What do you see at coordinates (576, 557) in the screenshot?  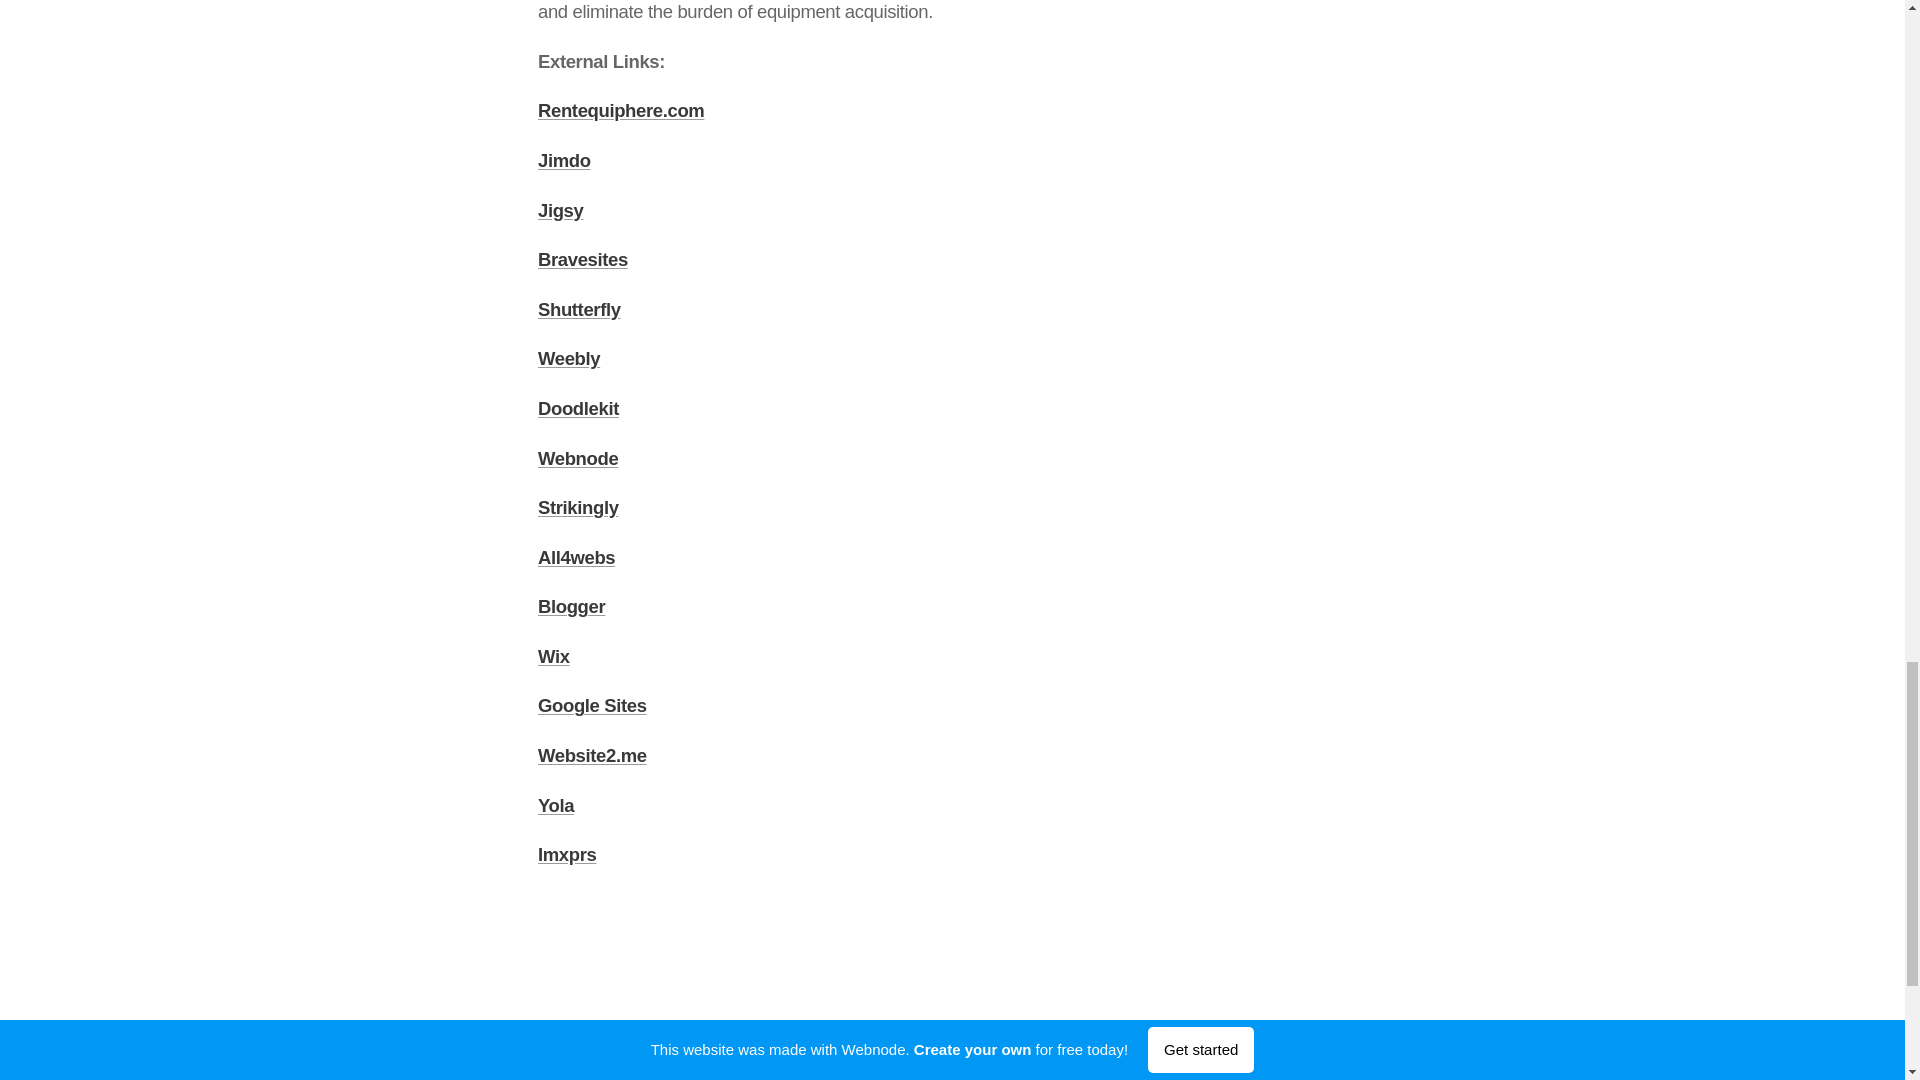 I see `All4webs` at bounding box center [576, 557].